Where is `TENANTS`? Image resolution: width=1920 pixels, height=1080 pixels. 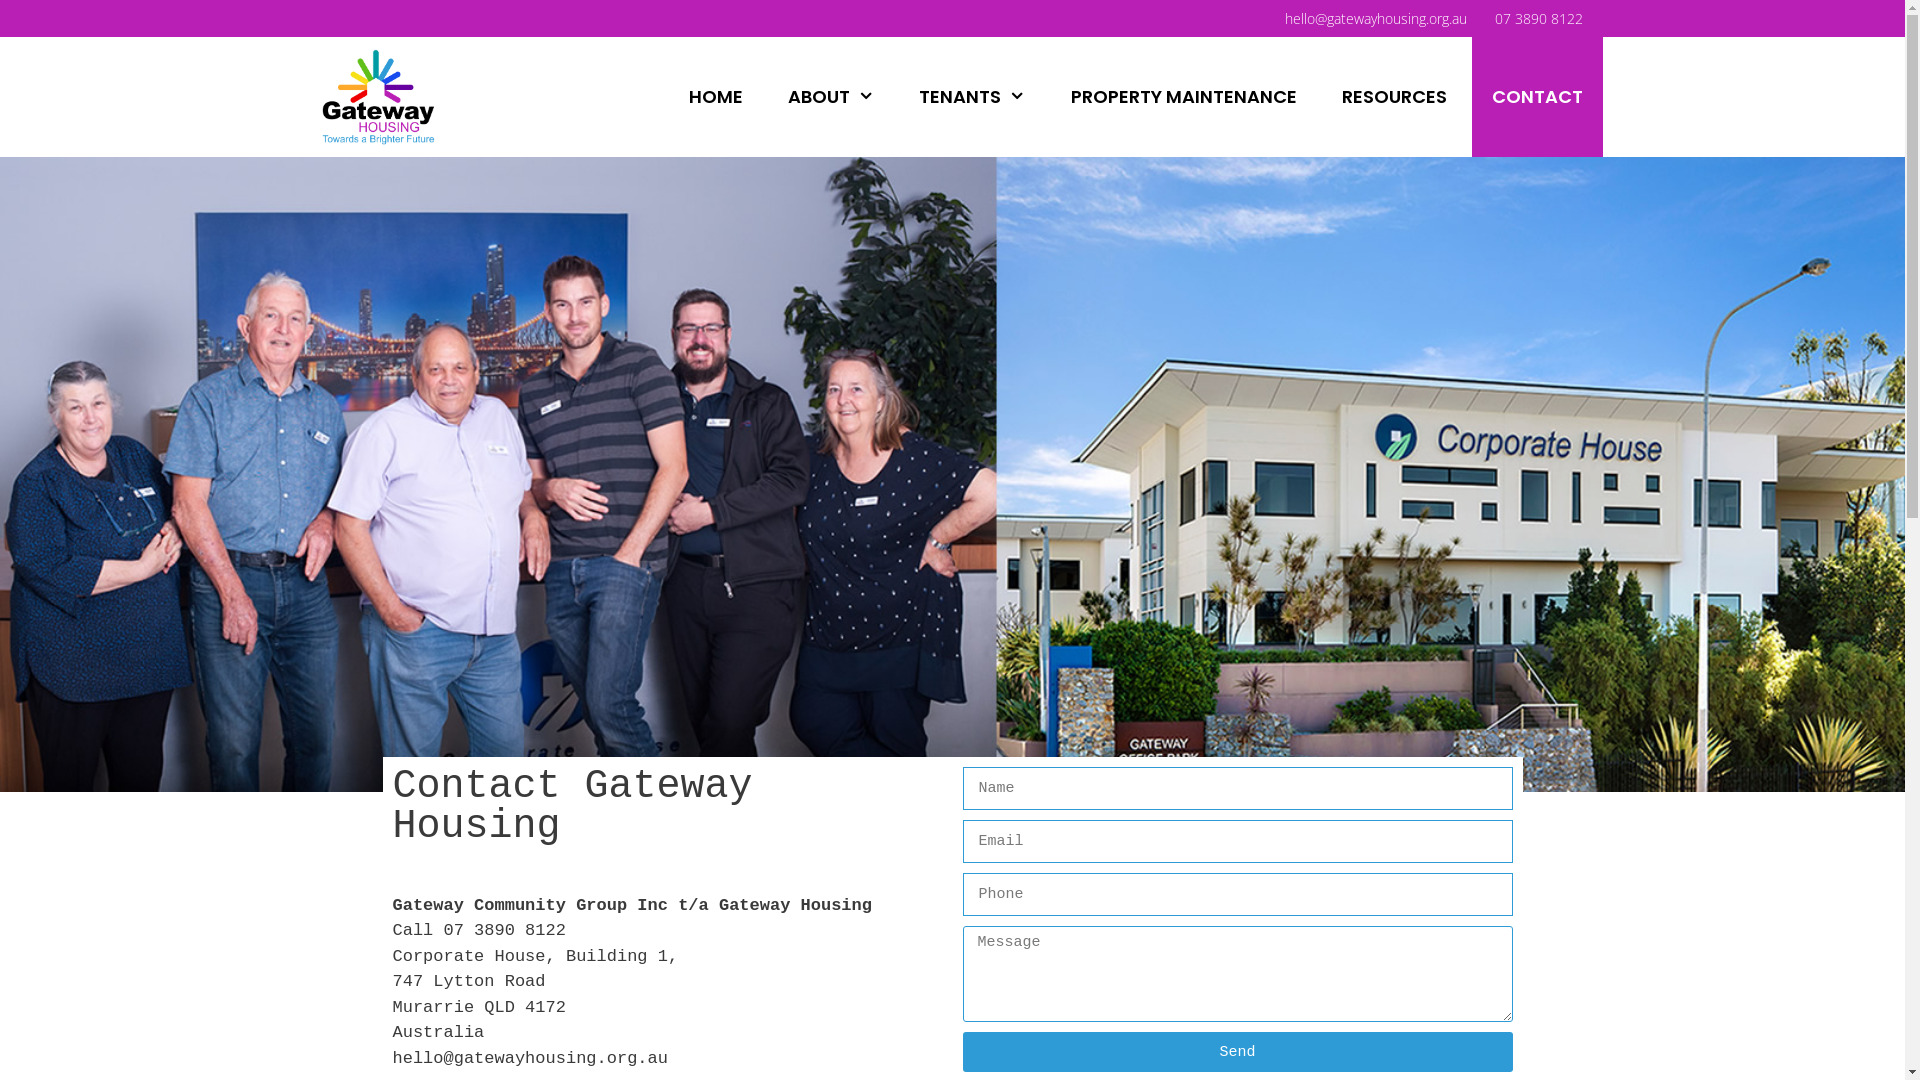 TENANTS is located at coordinates (972, 97).